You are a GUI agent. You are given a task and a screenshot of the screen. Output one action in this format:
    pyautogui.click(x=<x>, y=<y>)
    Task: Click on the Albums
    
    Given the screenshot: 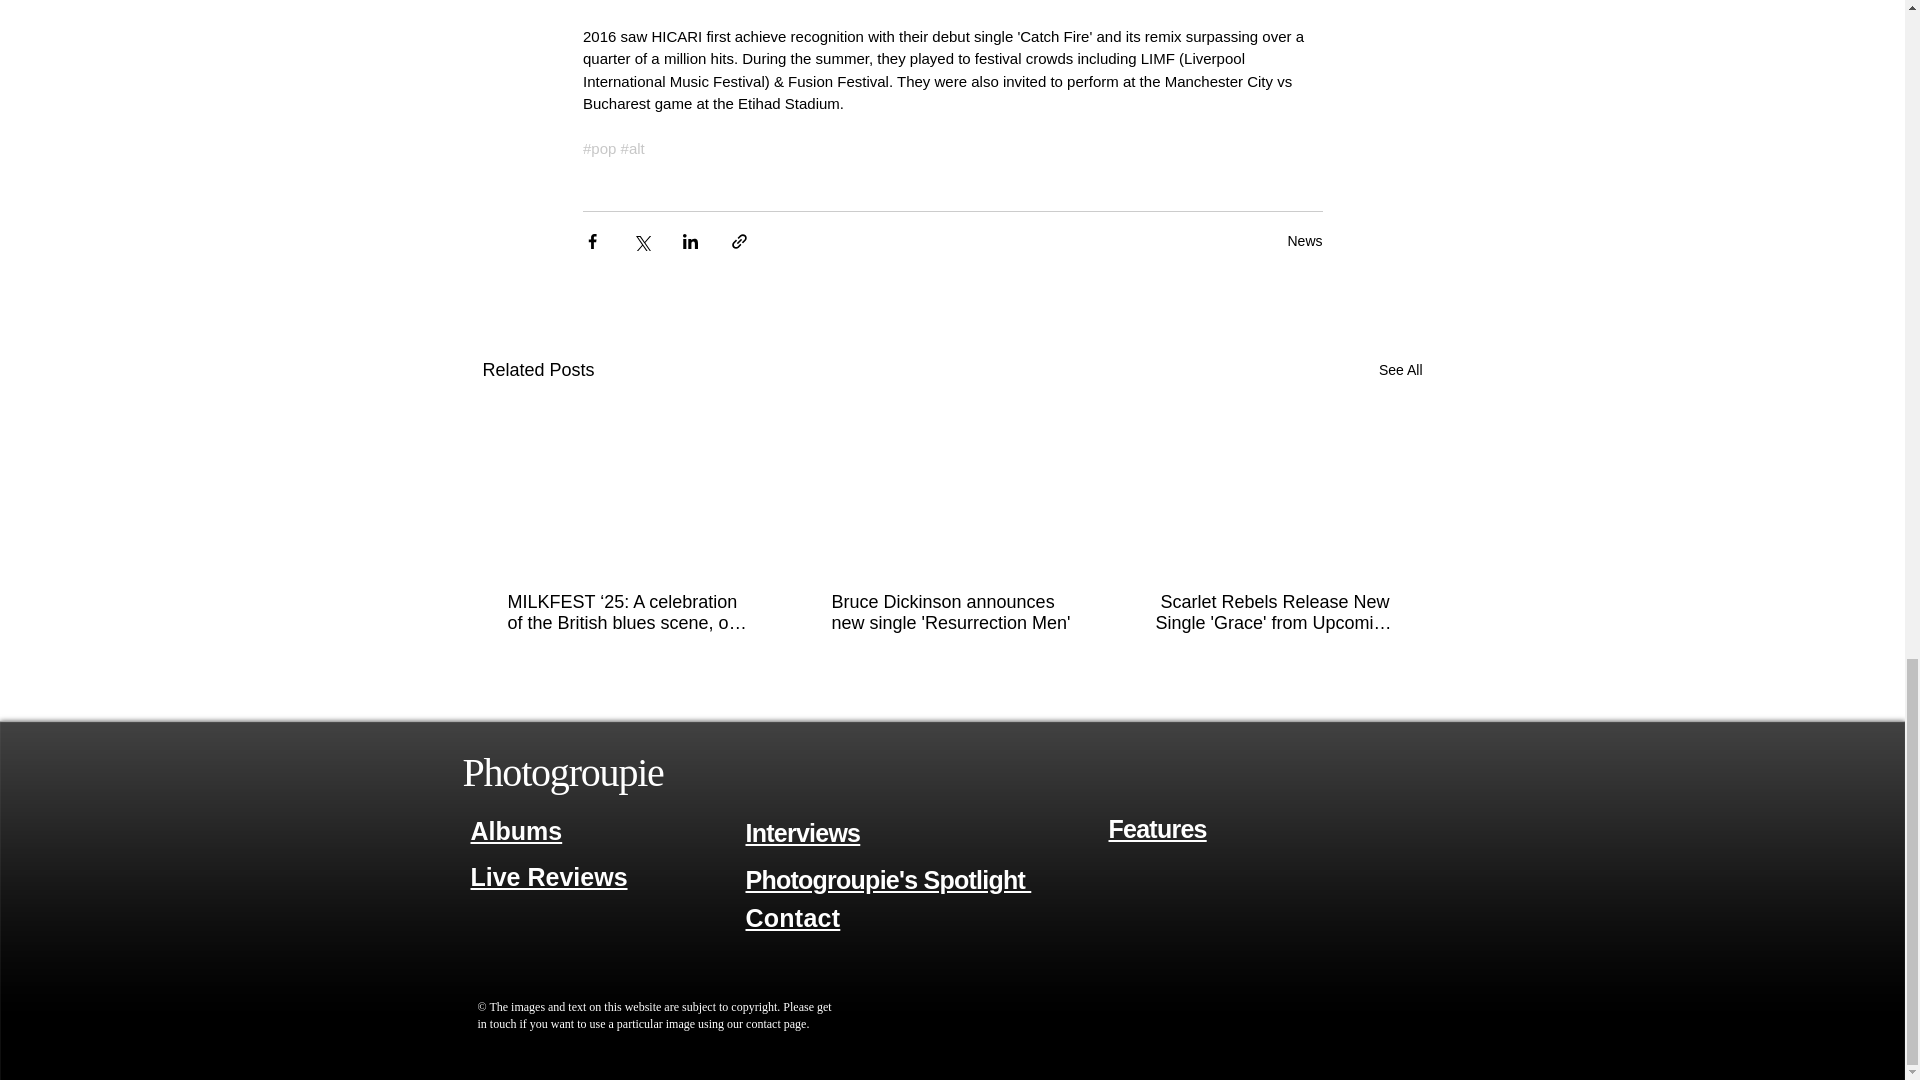 What is the action you would take?
    pyautogui.click(x=516, y=830)
    